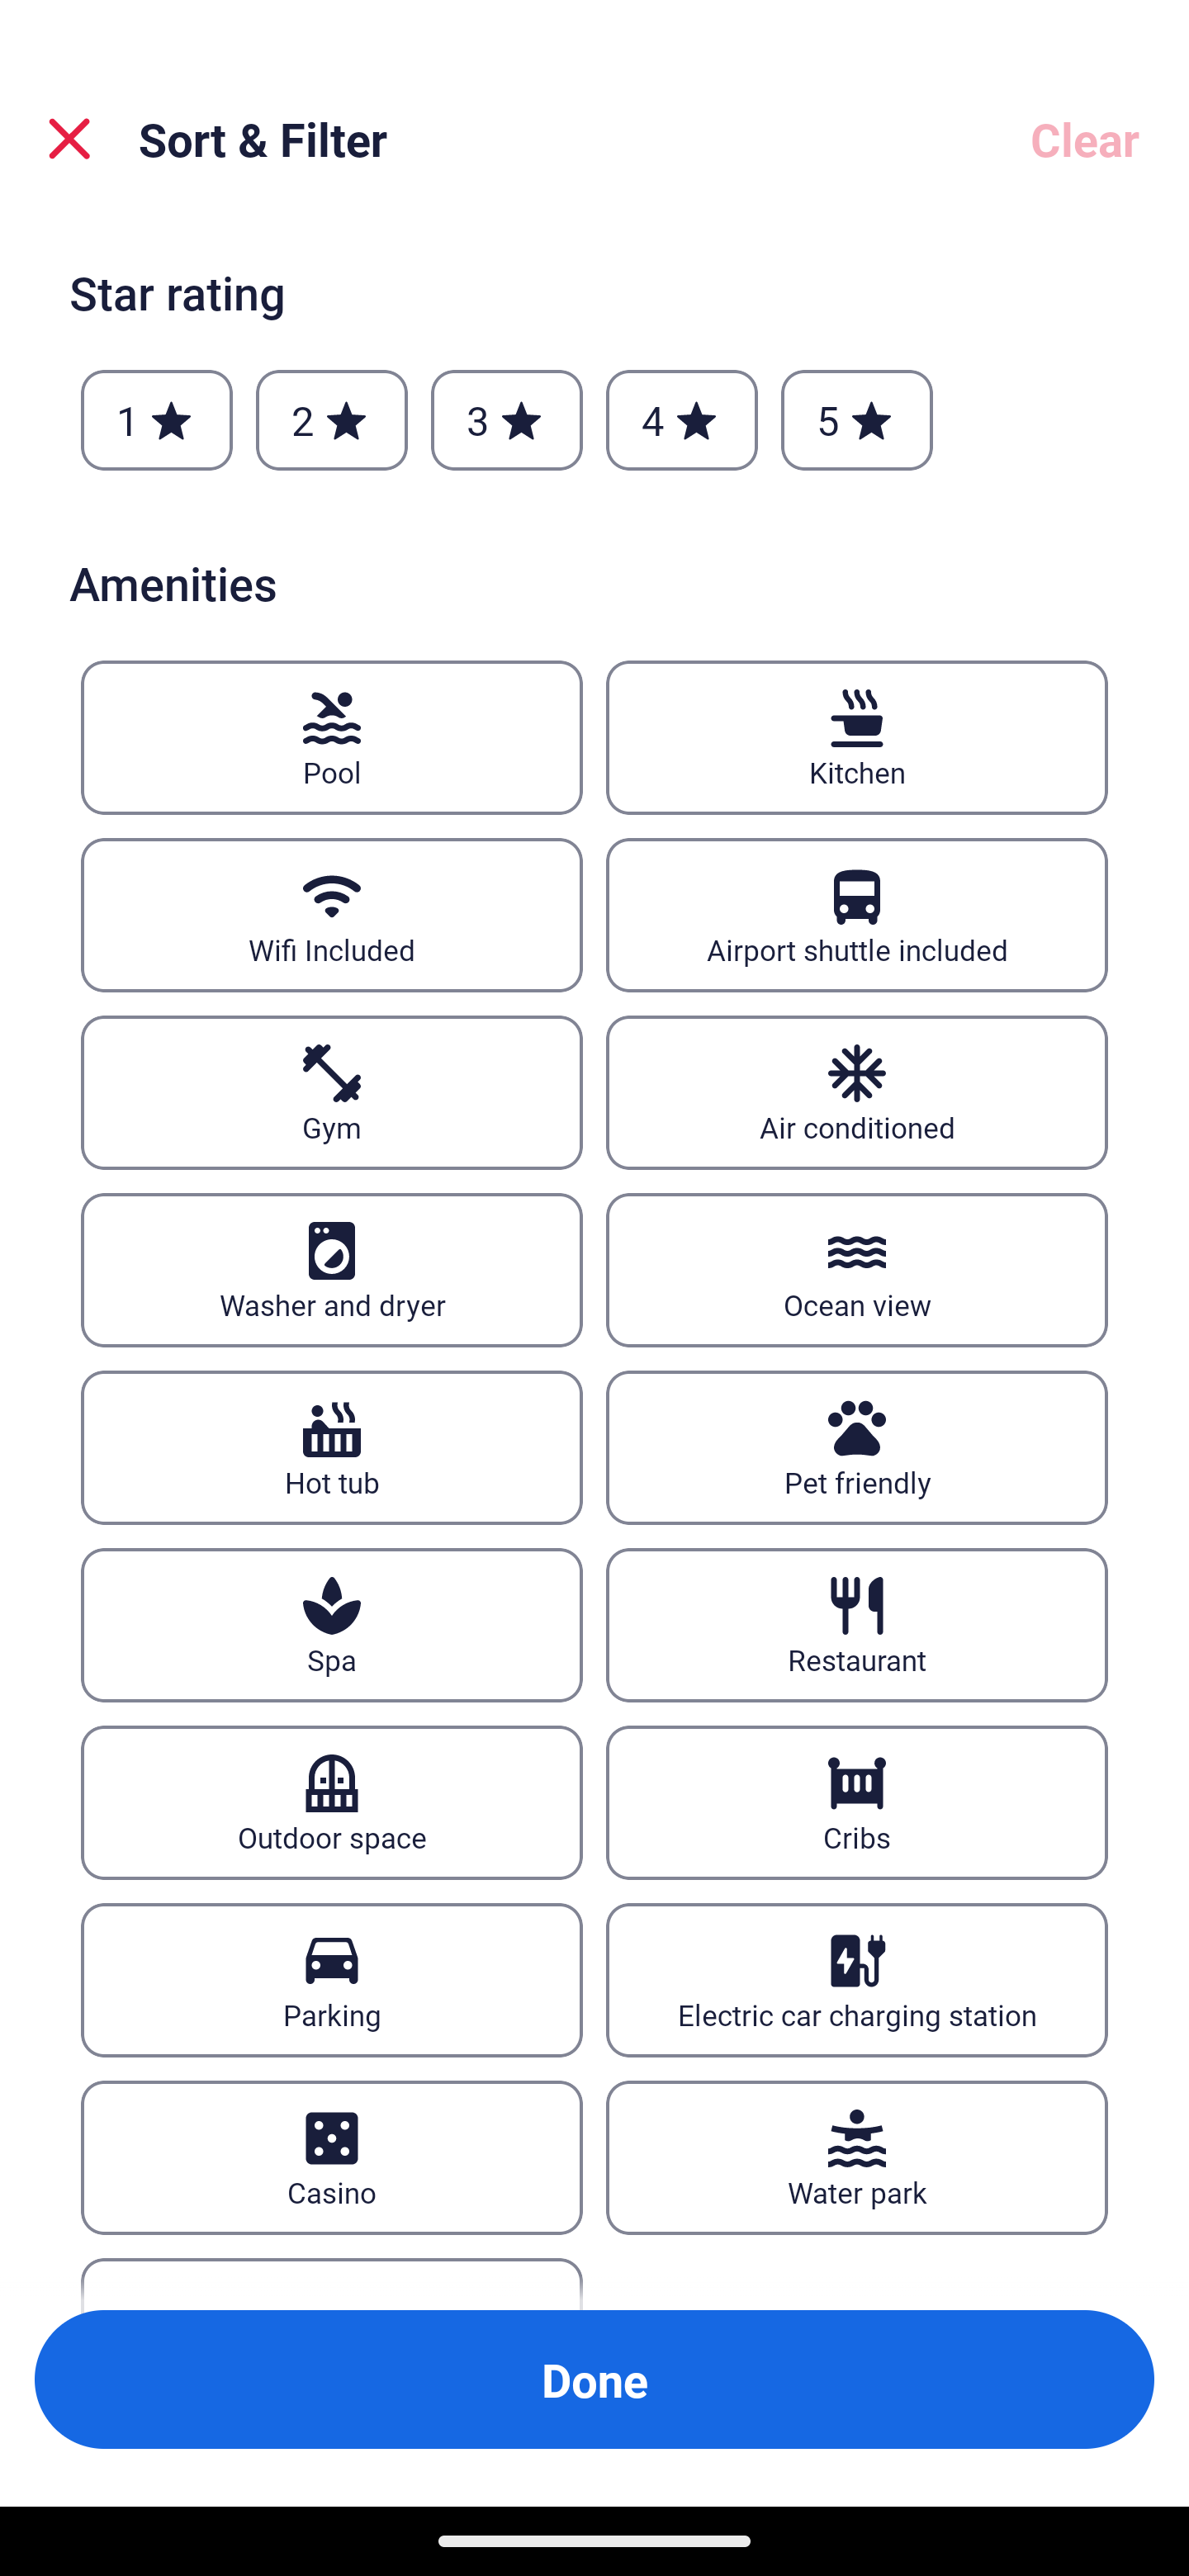 This screenshot has width=1189, height=2576. Describe the element at coordinates (506, 419) in the screenshot. I see `3` at that location.